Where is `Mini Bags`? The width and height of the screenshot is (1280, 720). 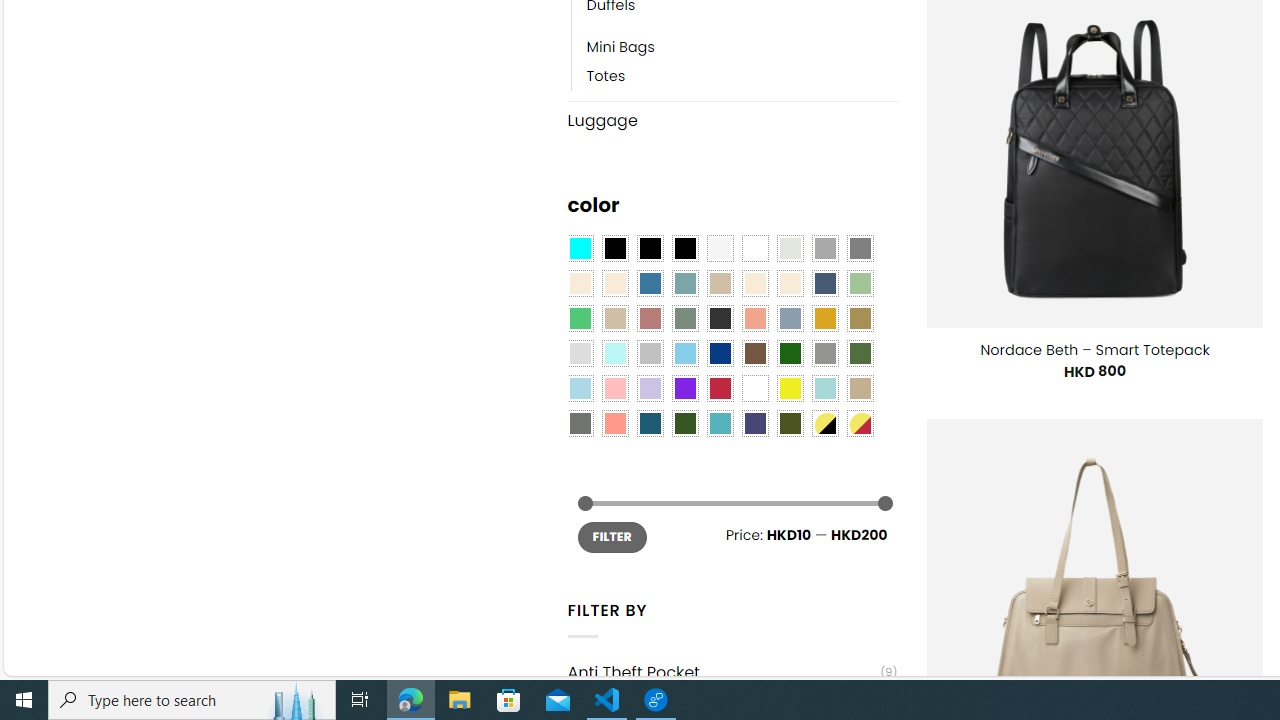
Mini Bags is located at coordinates (620, 48).